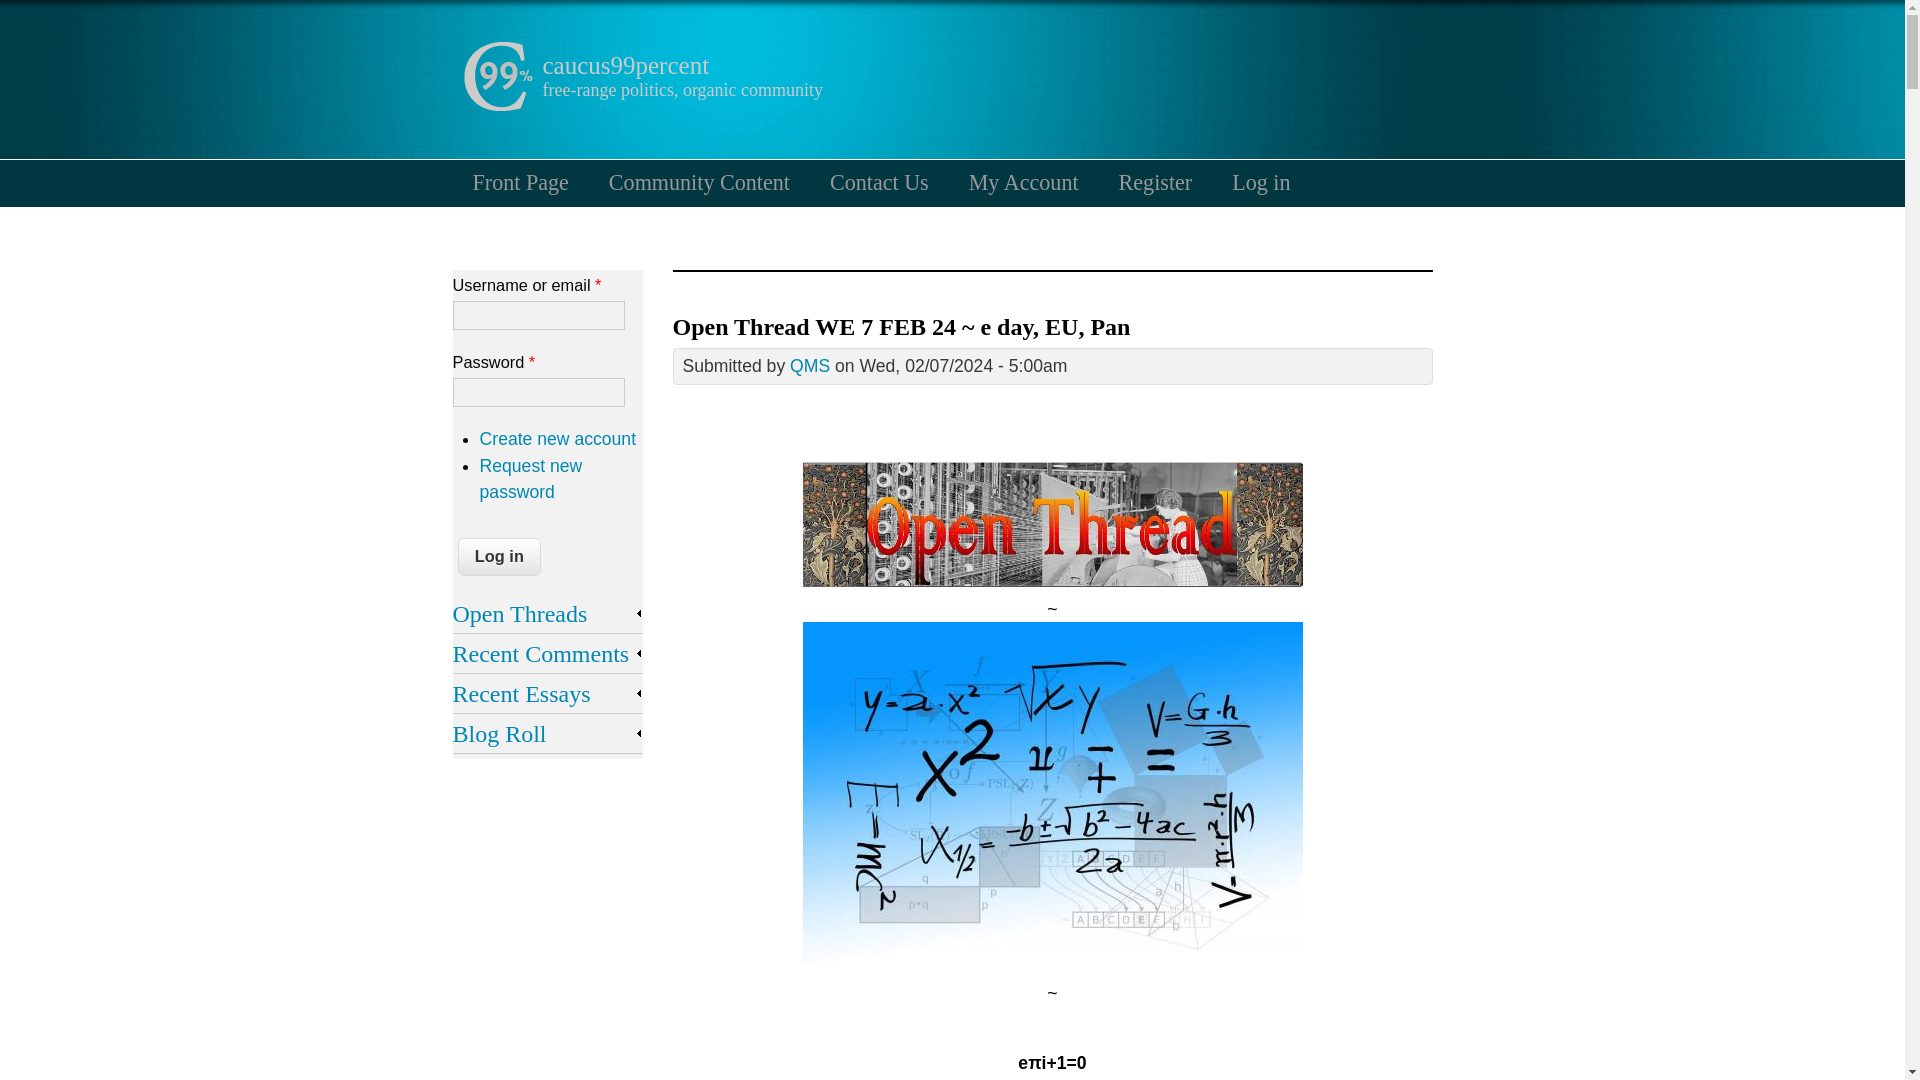  What do you see at coordinates (879, 182) in the screenshot?
I see `Contact Us` at bounding box center [879, 182].